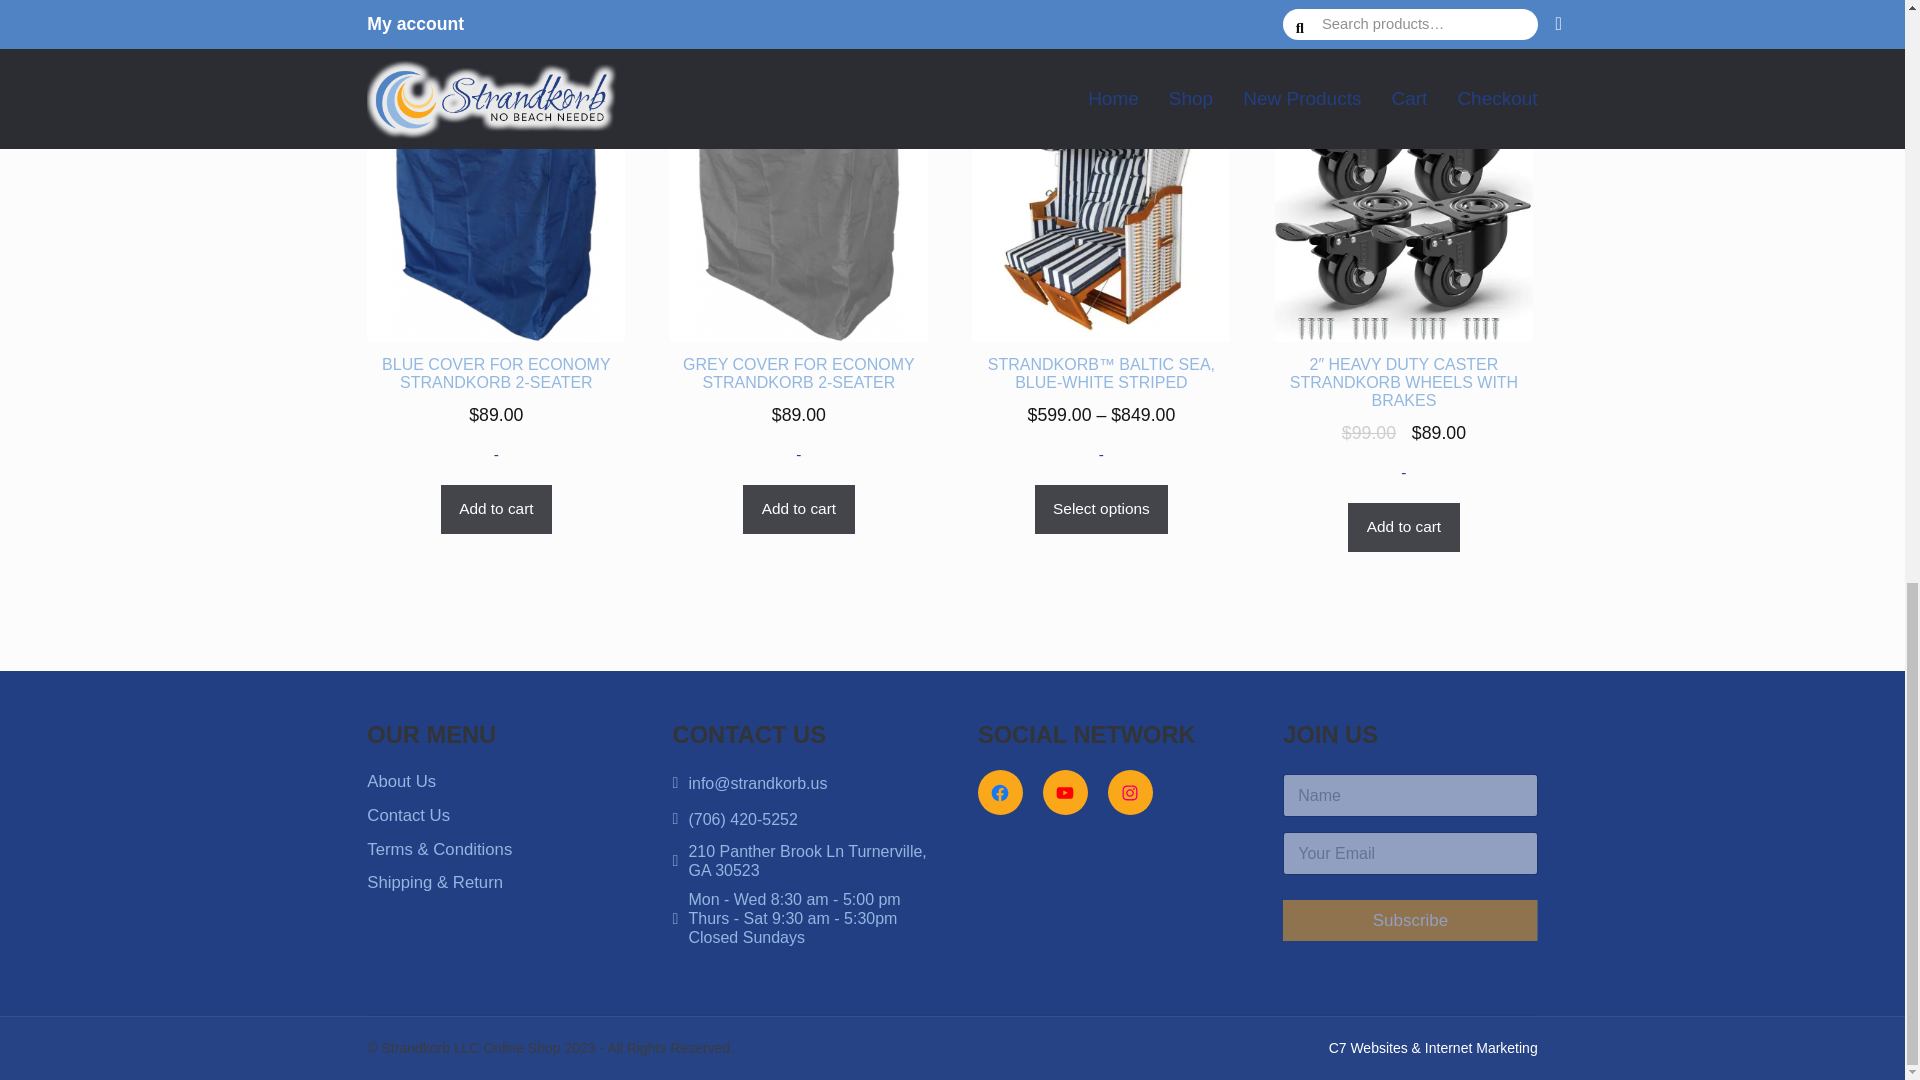 This screenshot has height=1080, width=1920. What do you see at coordinates (798, 509) in the screenshot?
I see `Add to cart` at bounding box center [798, 509].